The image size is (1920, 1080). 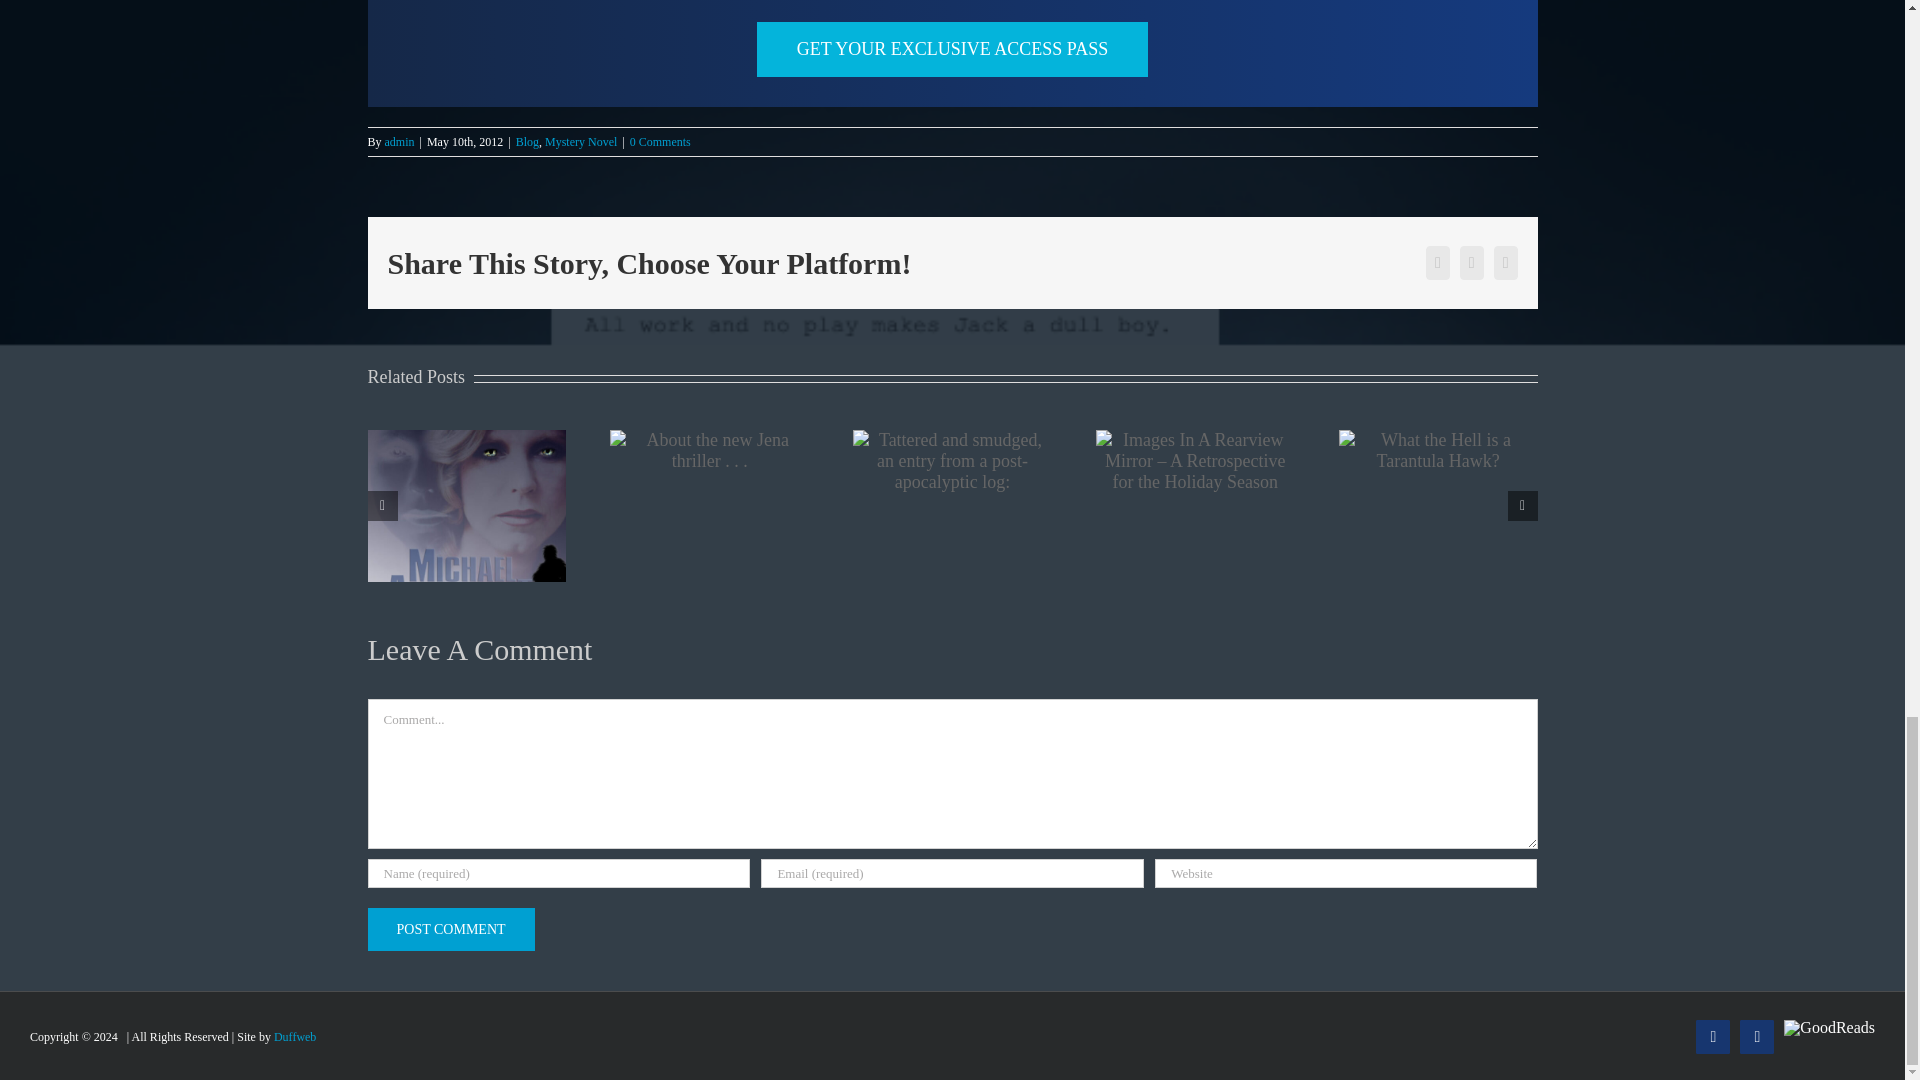 What do you see at coordinates (1756, 1036) in the screenshot?
I see `Twitter` at bounding box center [1756, 1036].